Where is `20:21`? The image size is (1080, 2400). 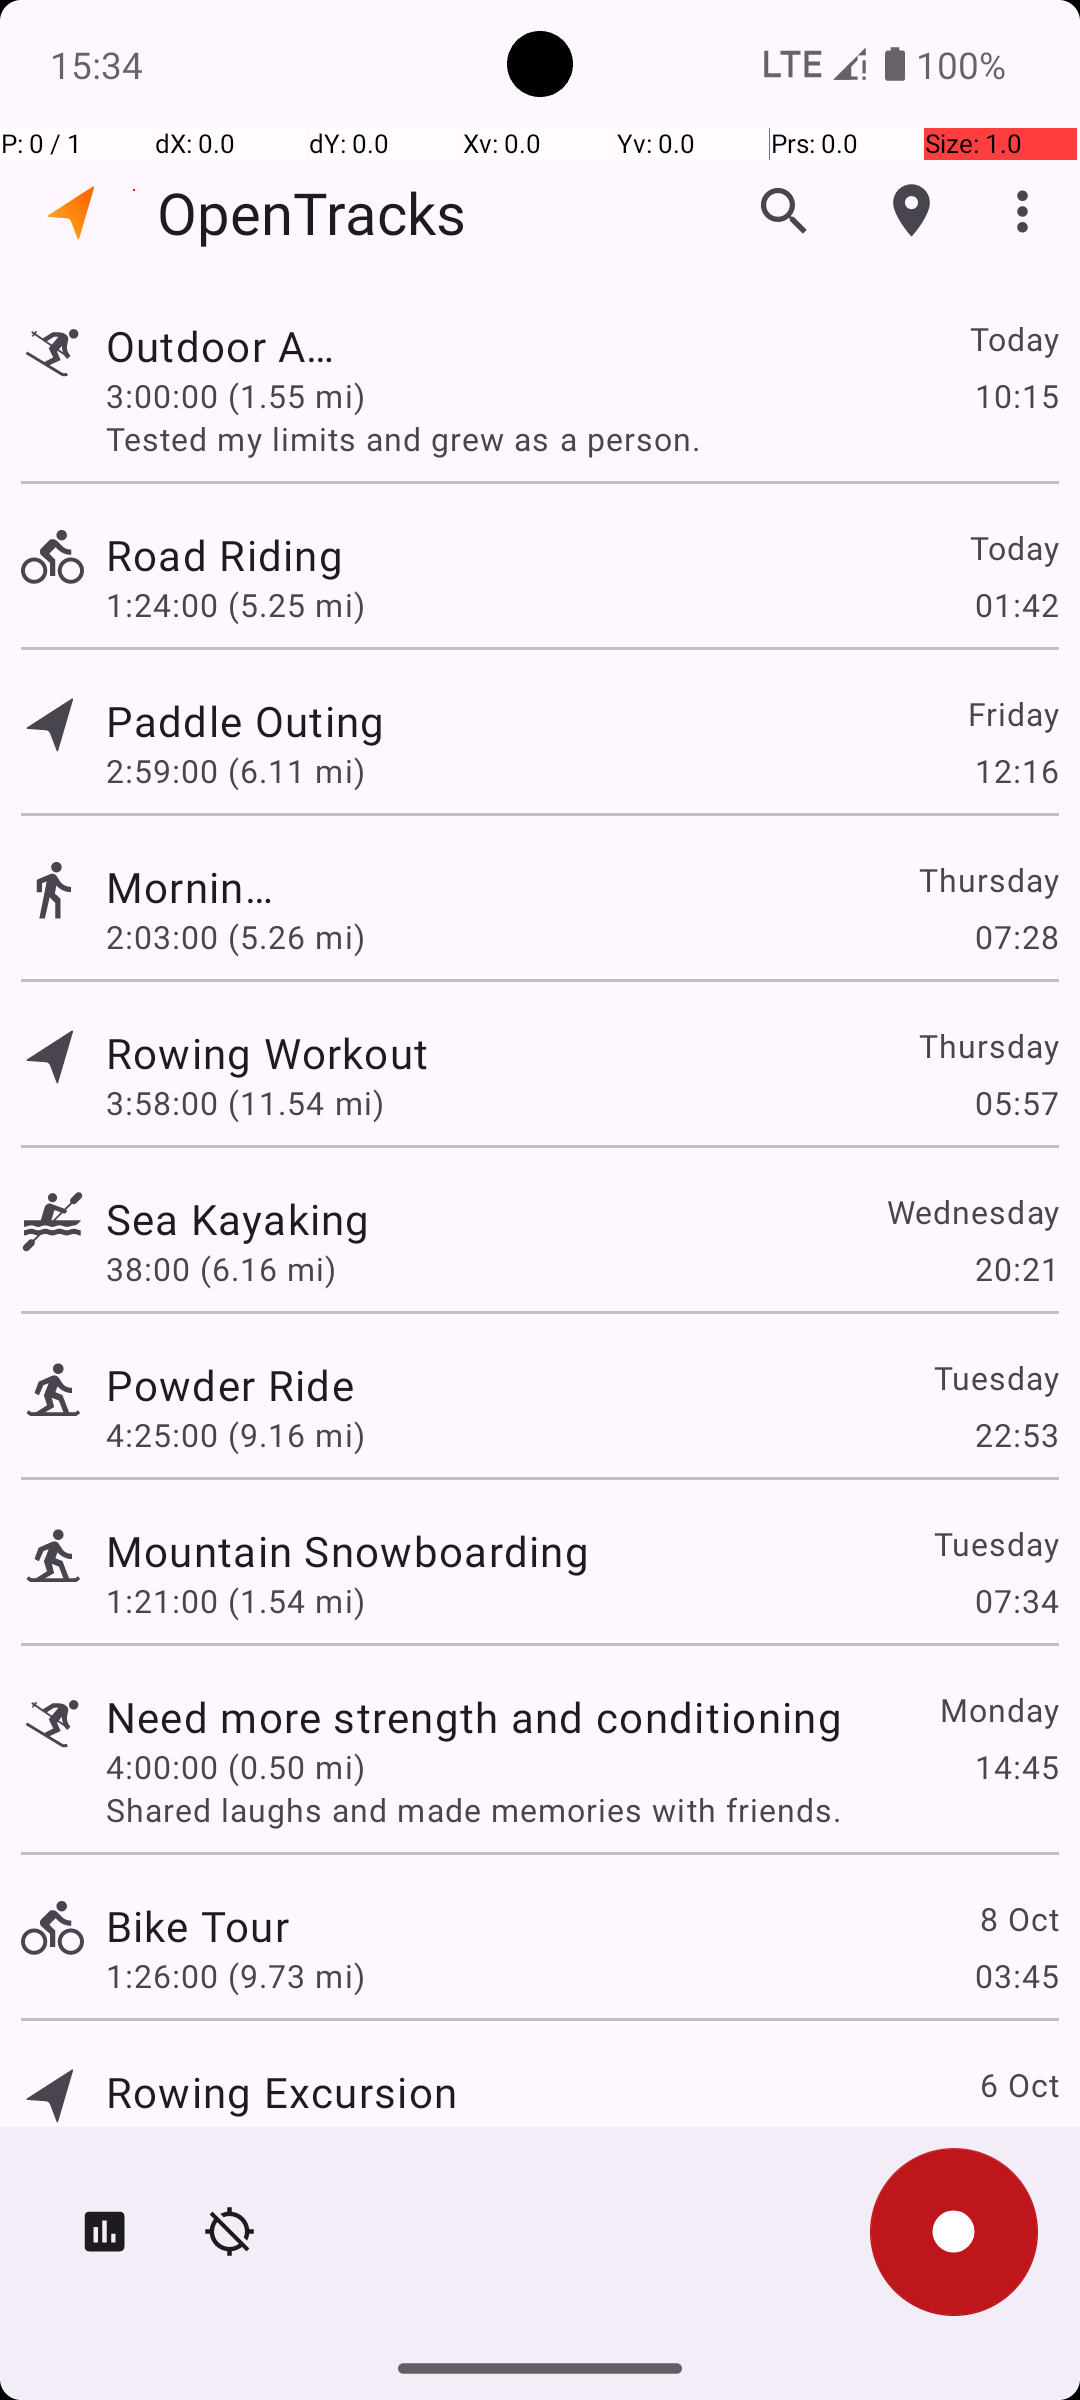
20:21 is located at coordinates (1016, 1268).